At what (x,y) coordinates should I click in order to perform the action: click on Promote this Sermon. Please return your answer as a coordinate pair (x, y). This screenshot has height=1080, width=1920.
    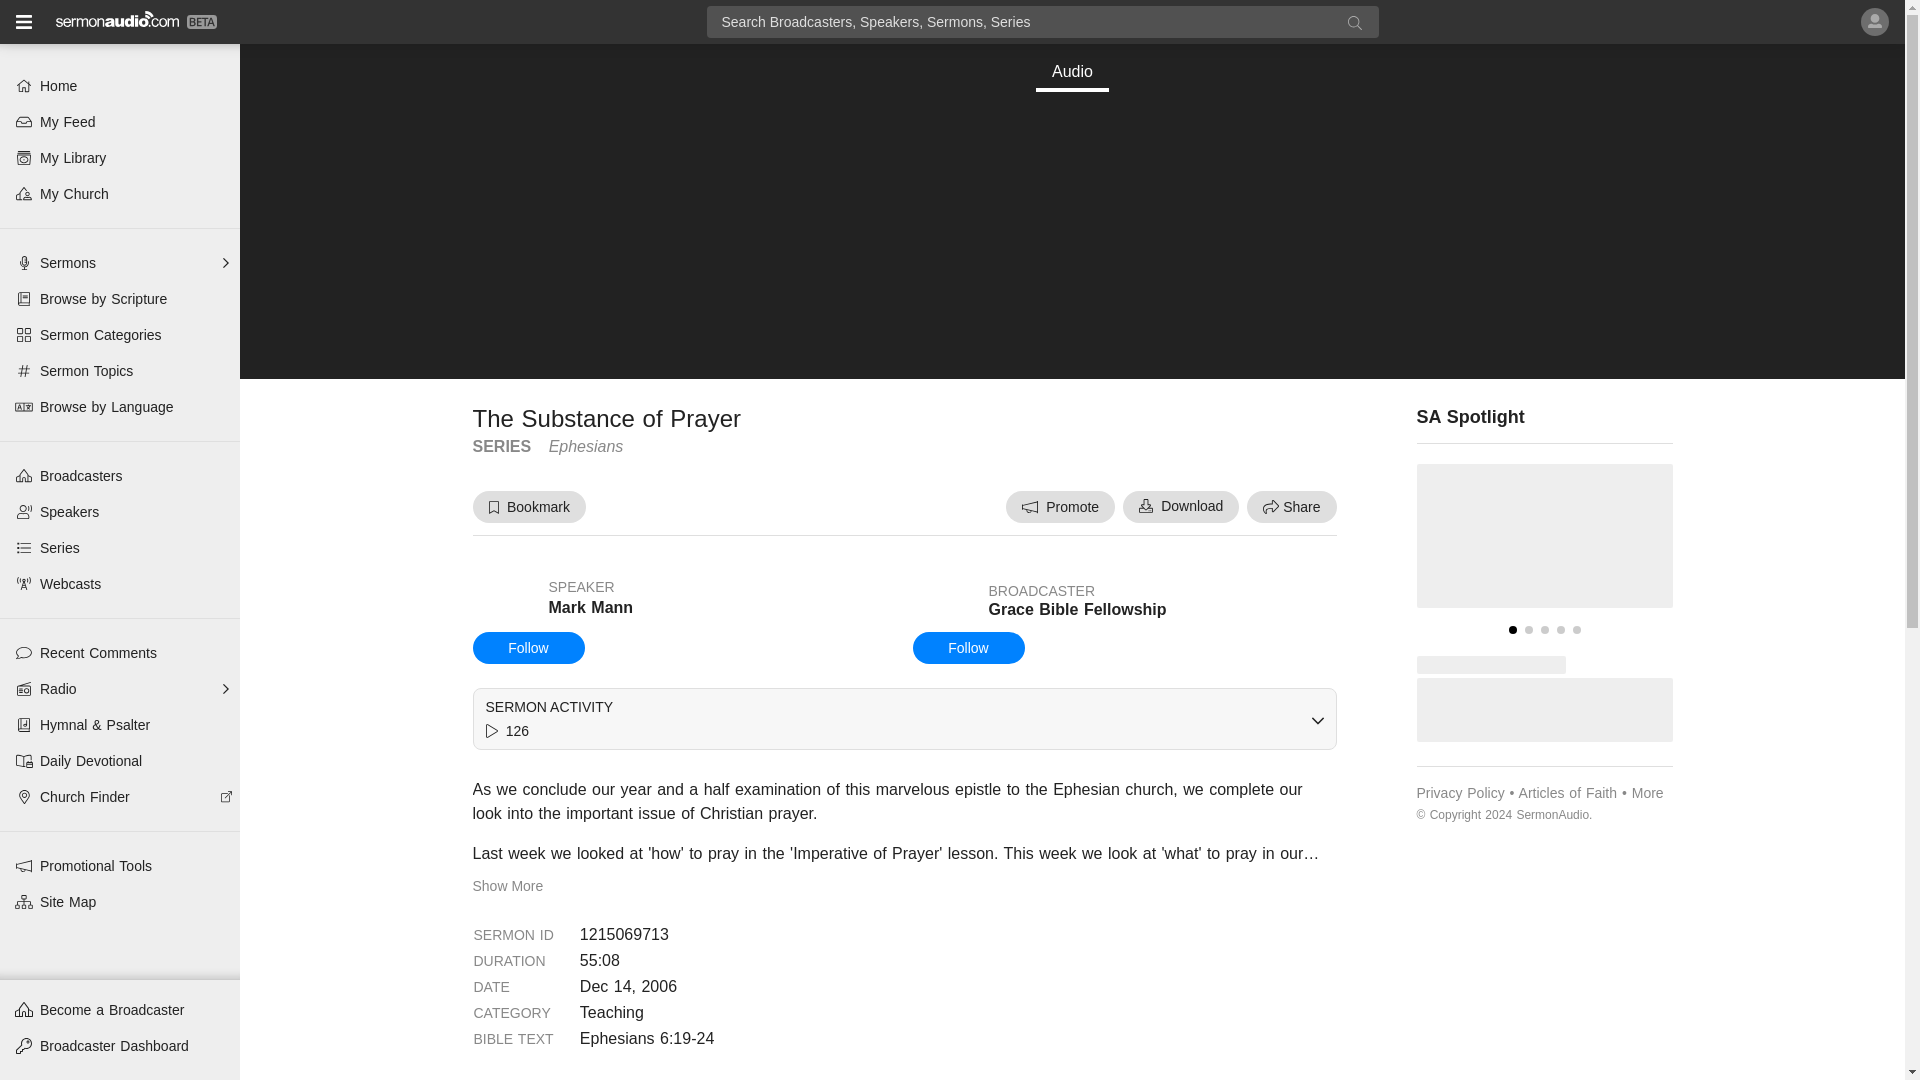
    Looking at the image, I should click on (1060, 506).